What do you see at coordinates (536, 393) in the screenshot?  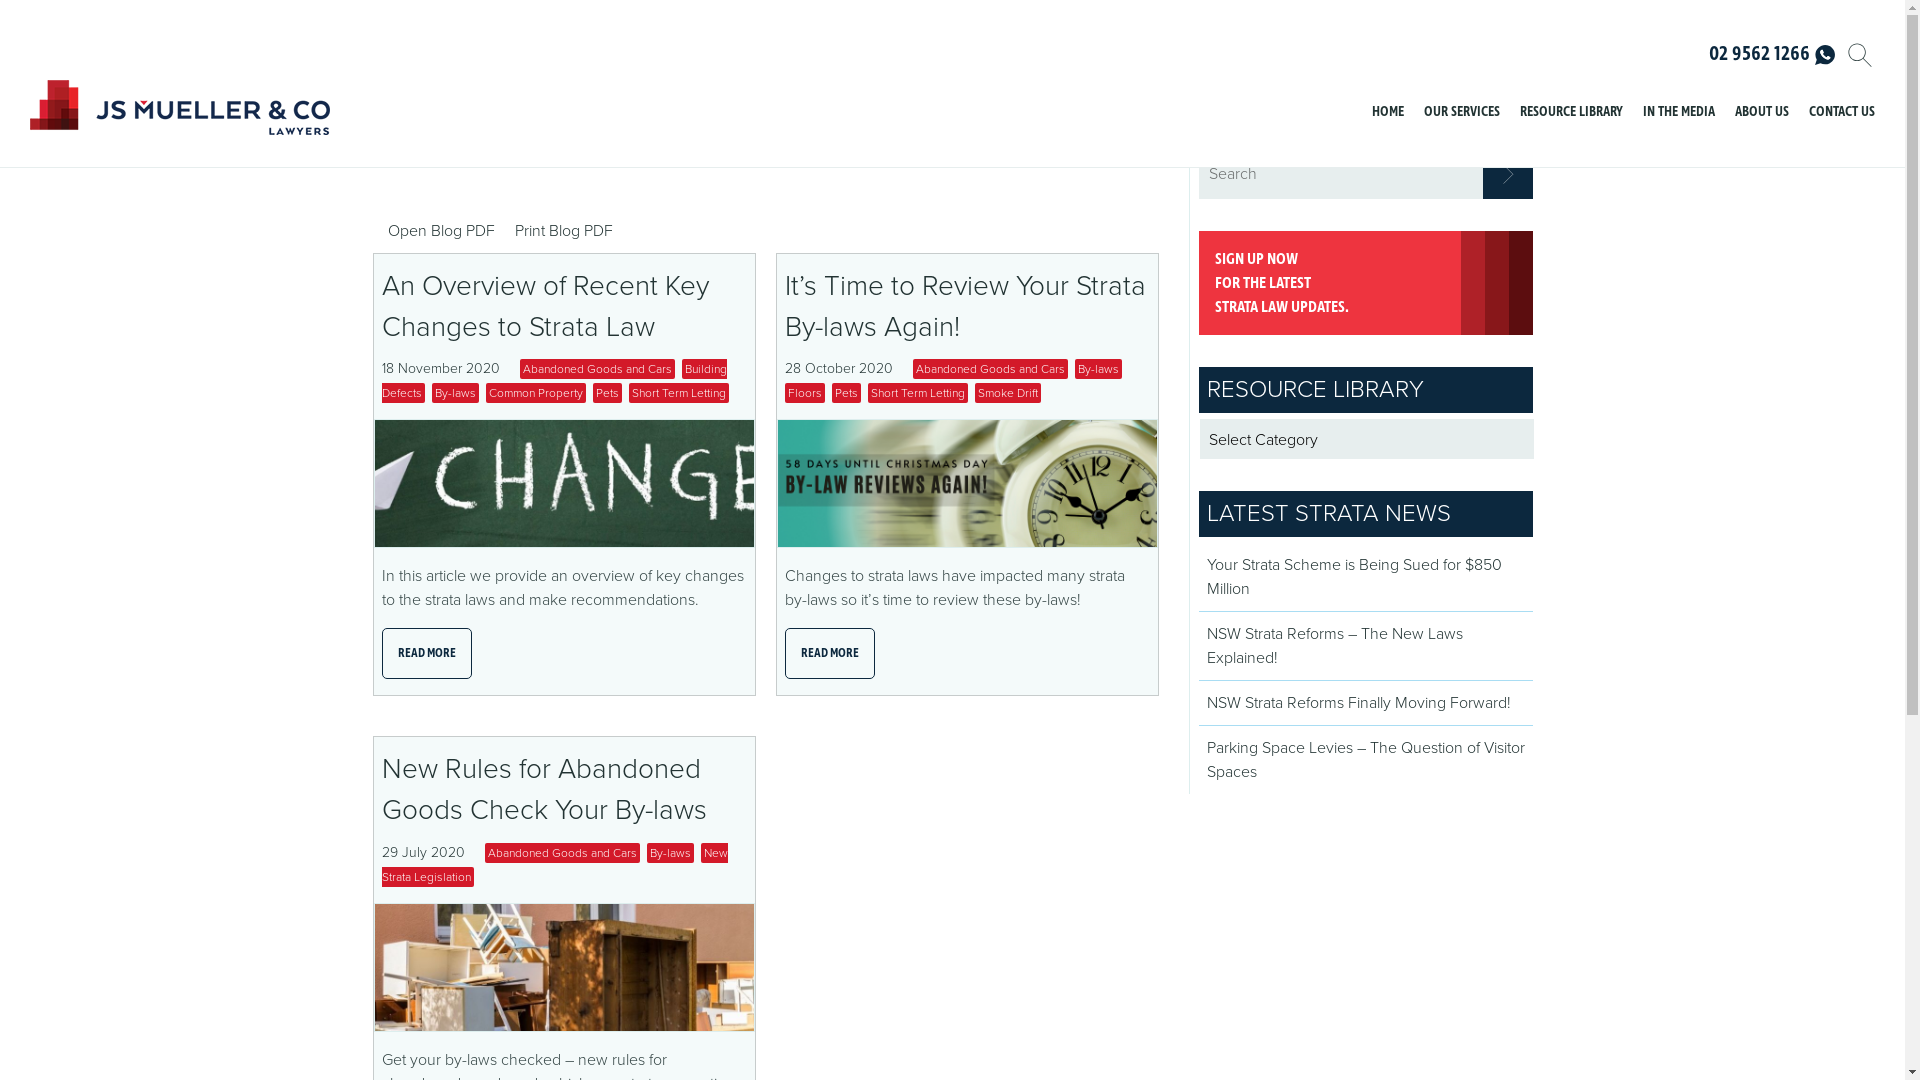 I see `Common Property` at bounding box center [536, 393].